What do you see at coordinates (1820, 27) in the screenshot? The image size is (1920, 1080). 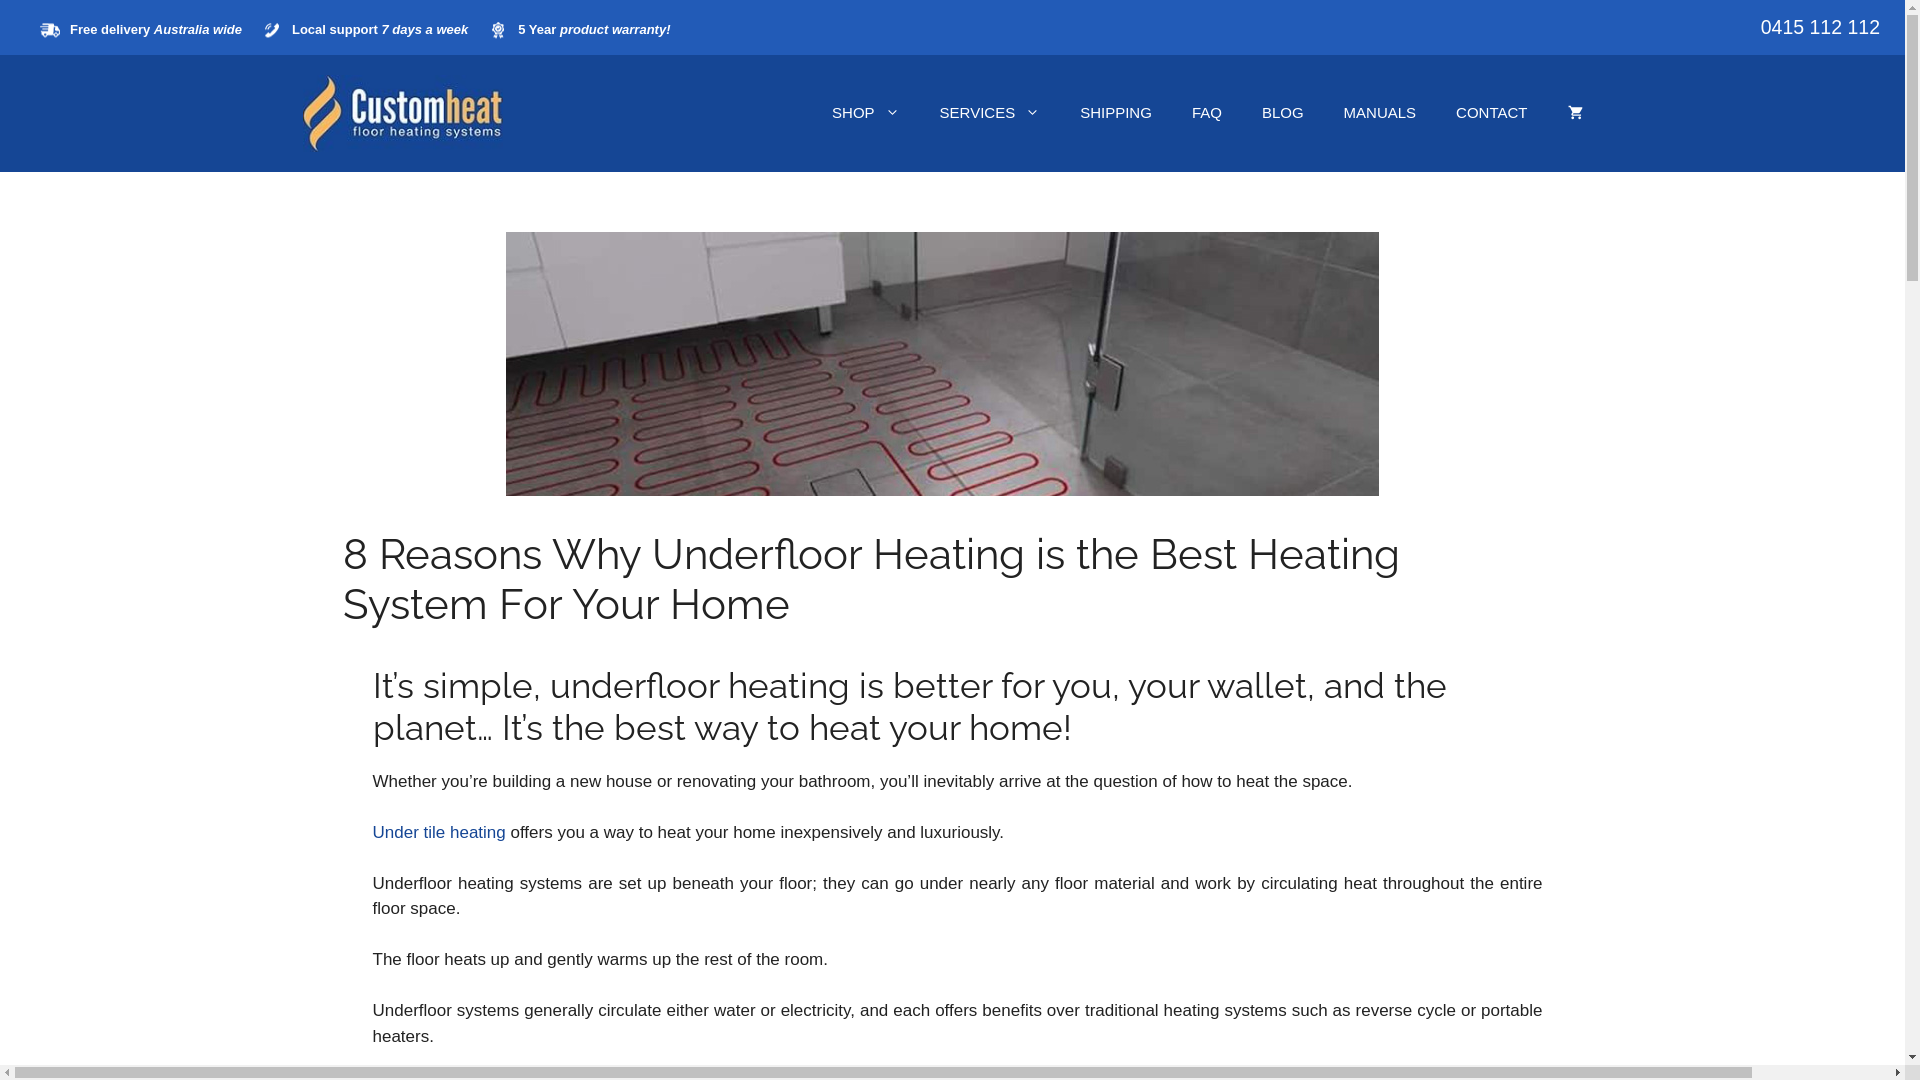 I see `0415 112 112` at bounding box center [1820, 27].